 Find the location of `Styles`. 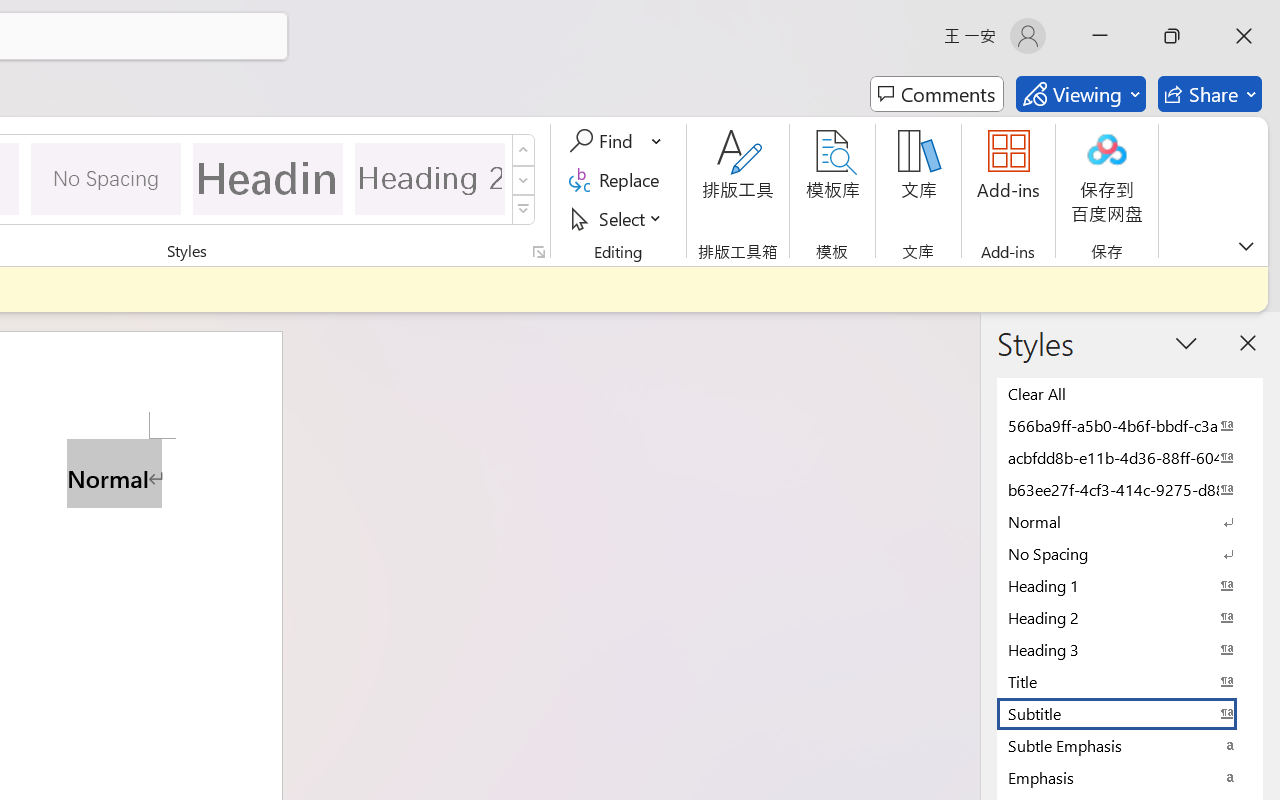

Styles is located at coordinates (524, 210).